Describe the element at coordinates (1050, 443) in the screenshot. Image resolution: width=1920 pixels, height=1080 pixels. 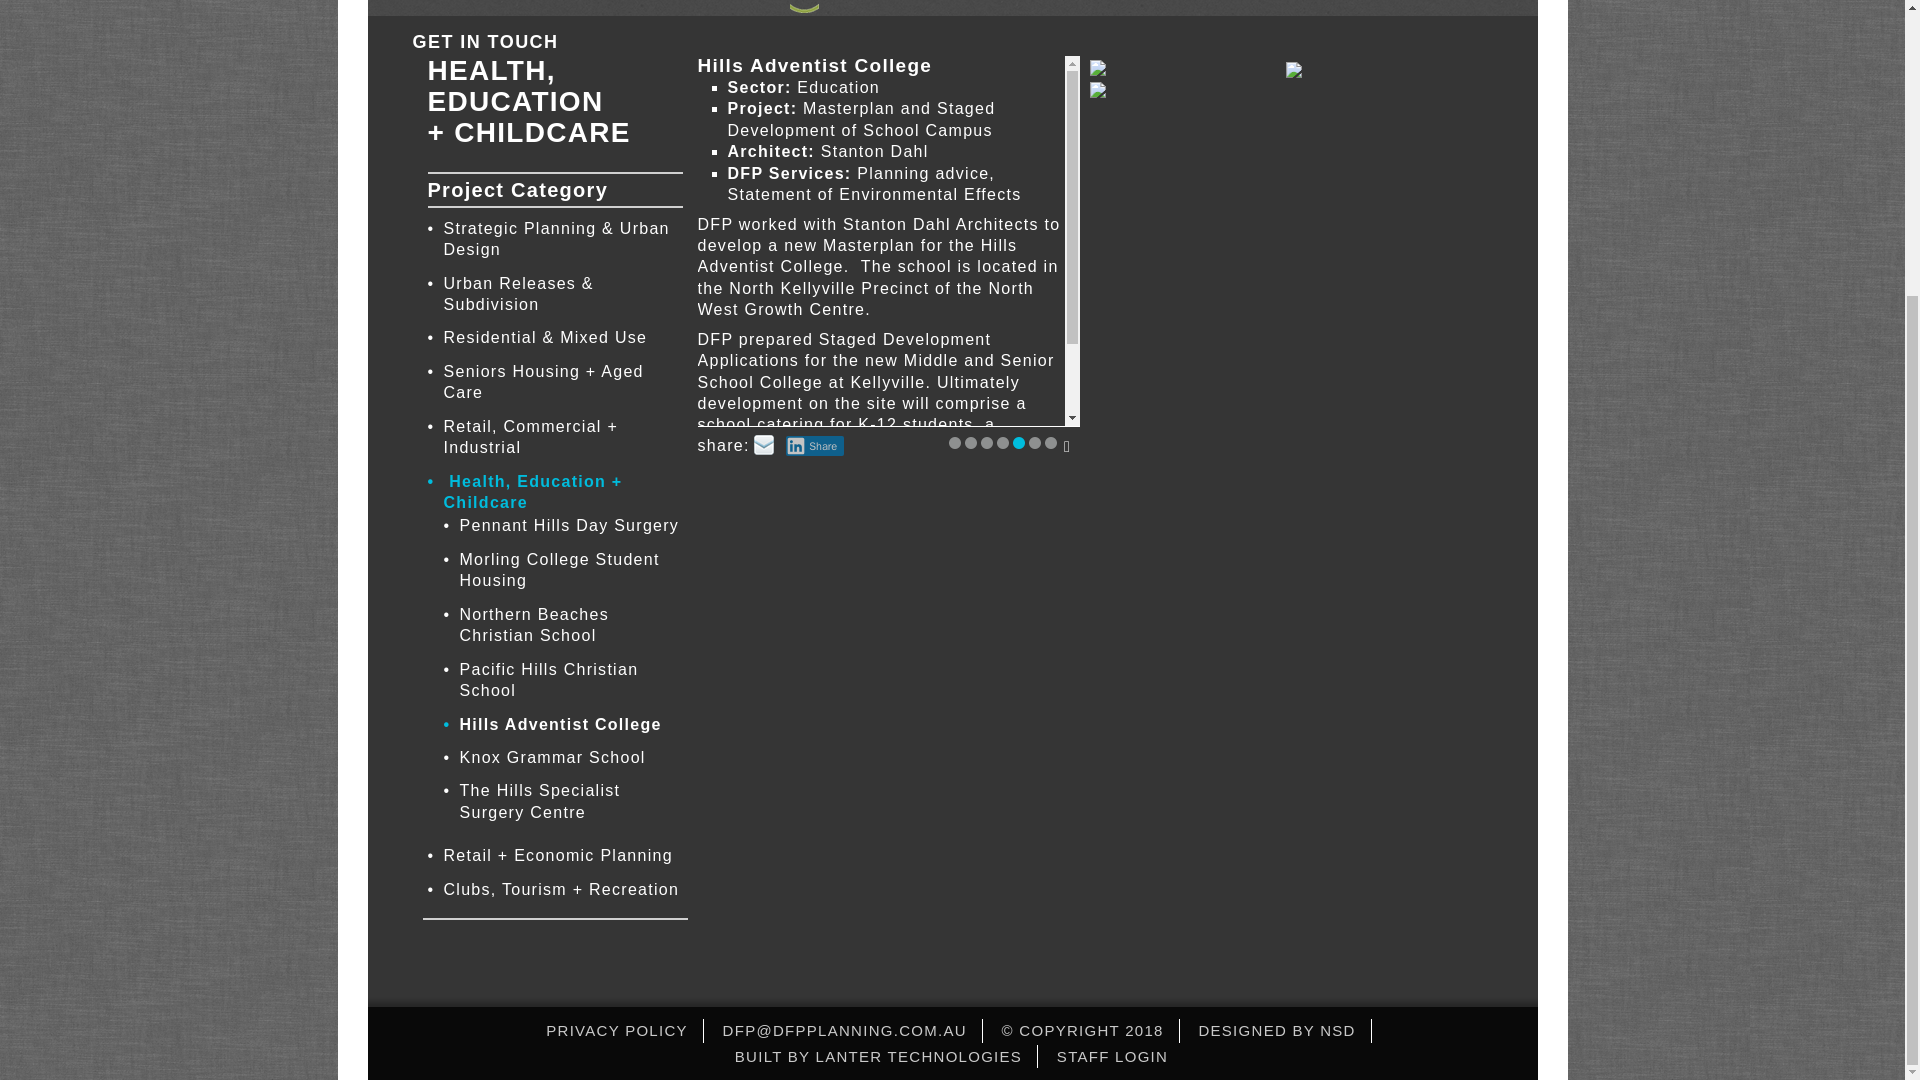
I see `.` at that location.